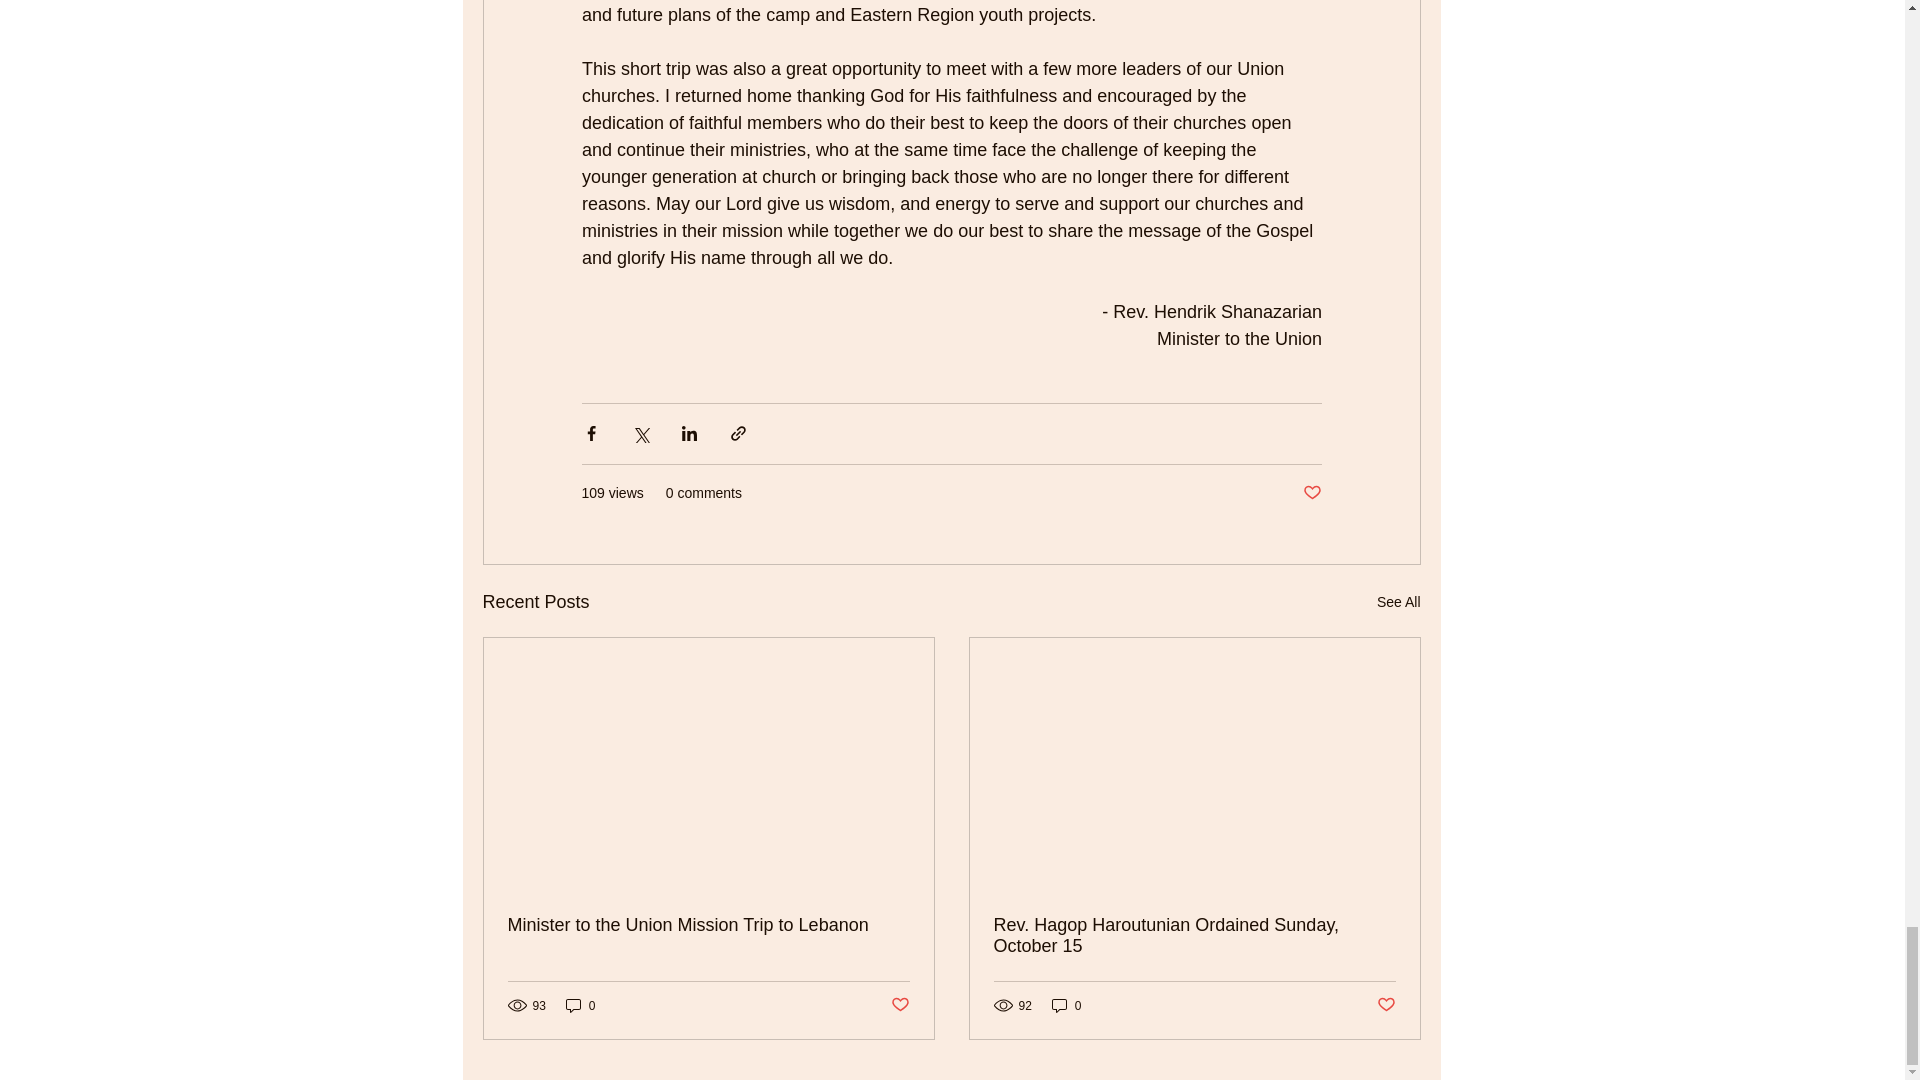 This screenshot has height=1080, width=1920. Describe the element at coordinates (709, 925) in the screenshot. I see `Minister to the Union Mission Trip to Lebanon` at that location.